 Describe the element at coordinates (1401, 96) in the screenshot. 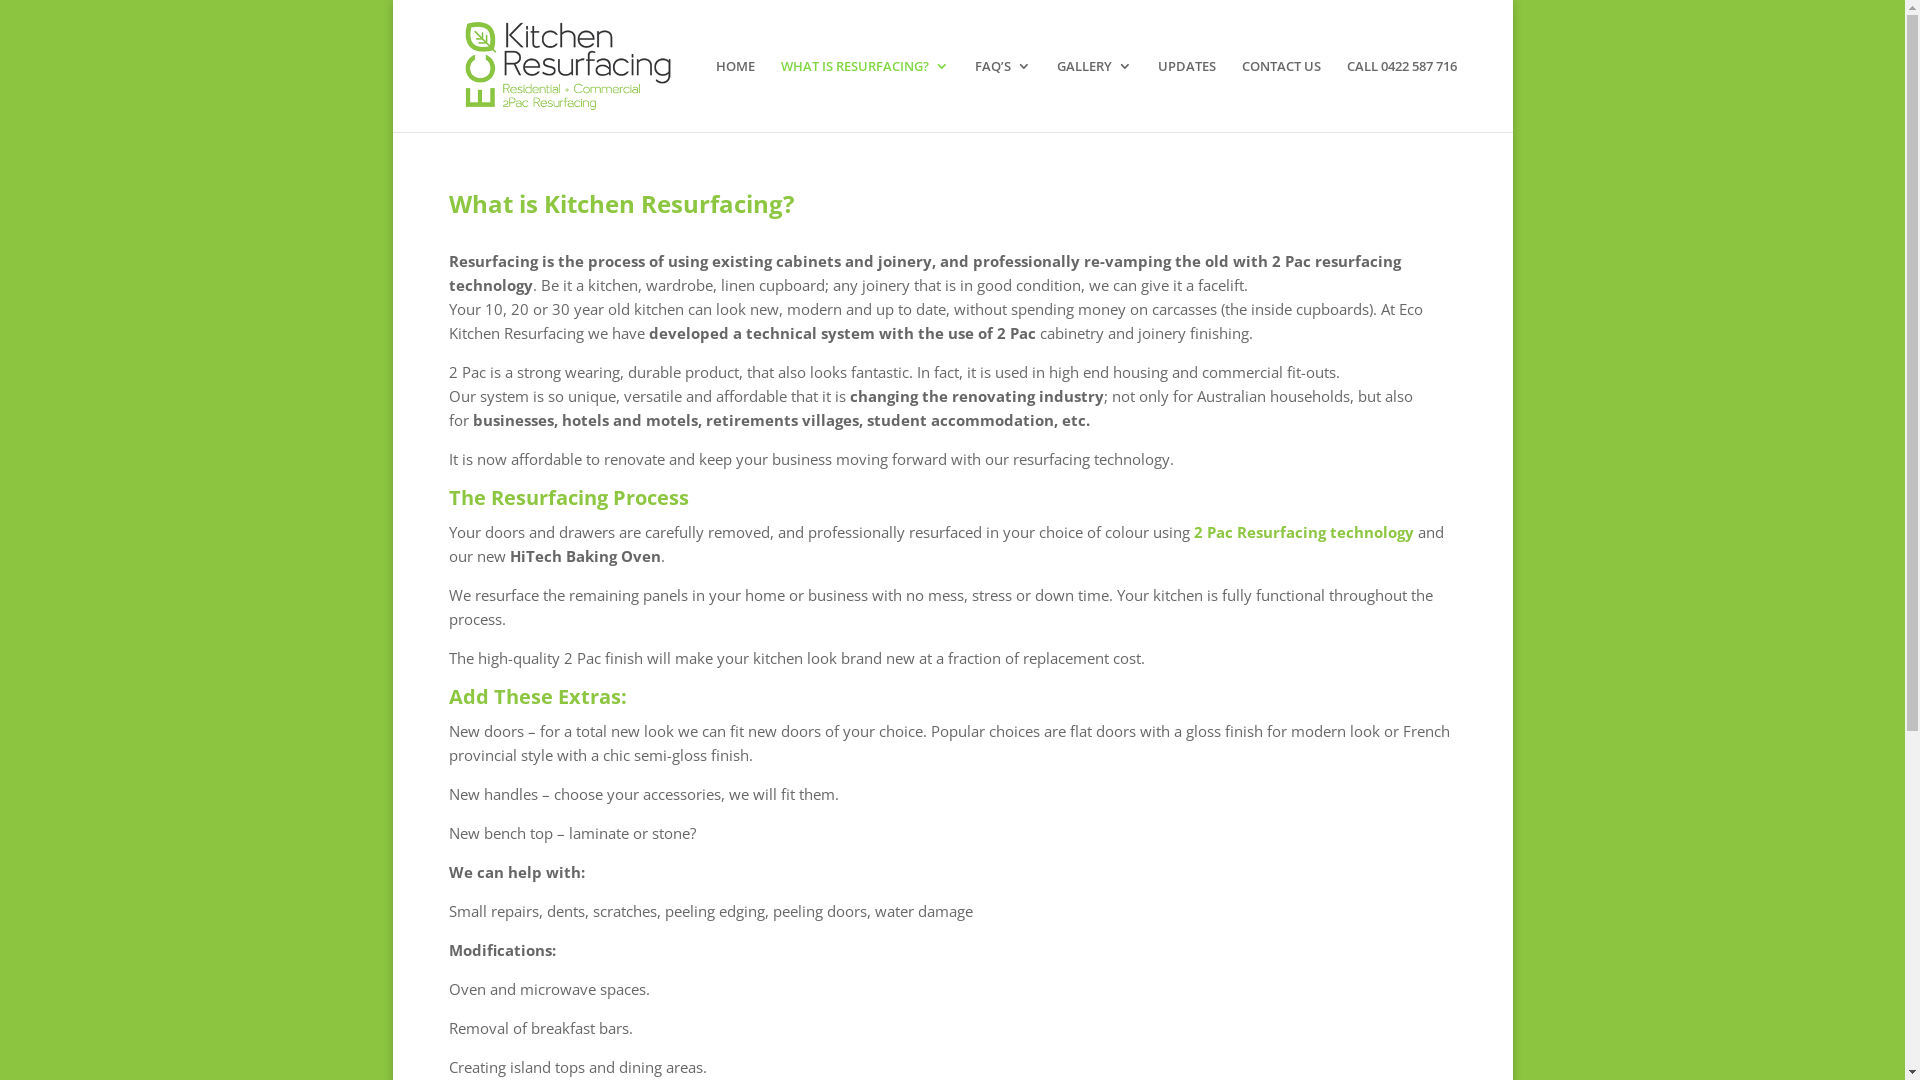

I see `CALL 0422 587 716` at that location.